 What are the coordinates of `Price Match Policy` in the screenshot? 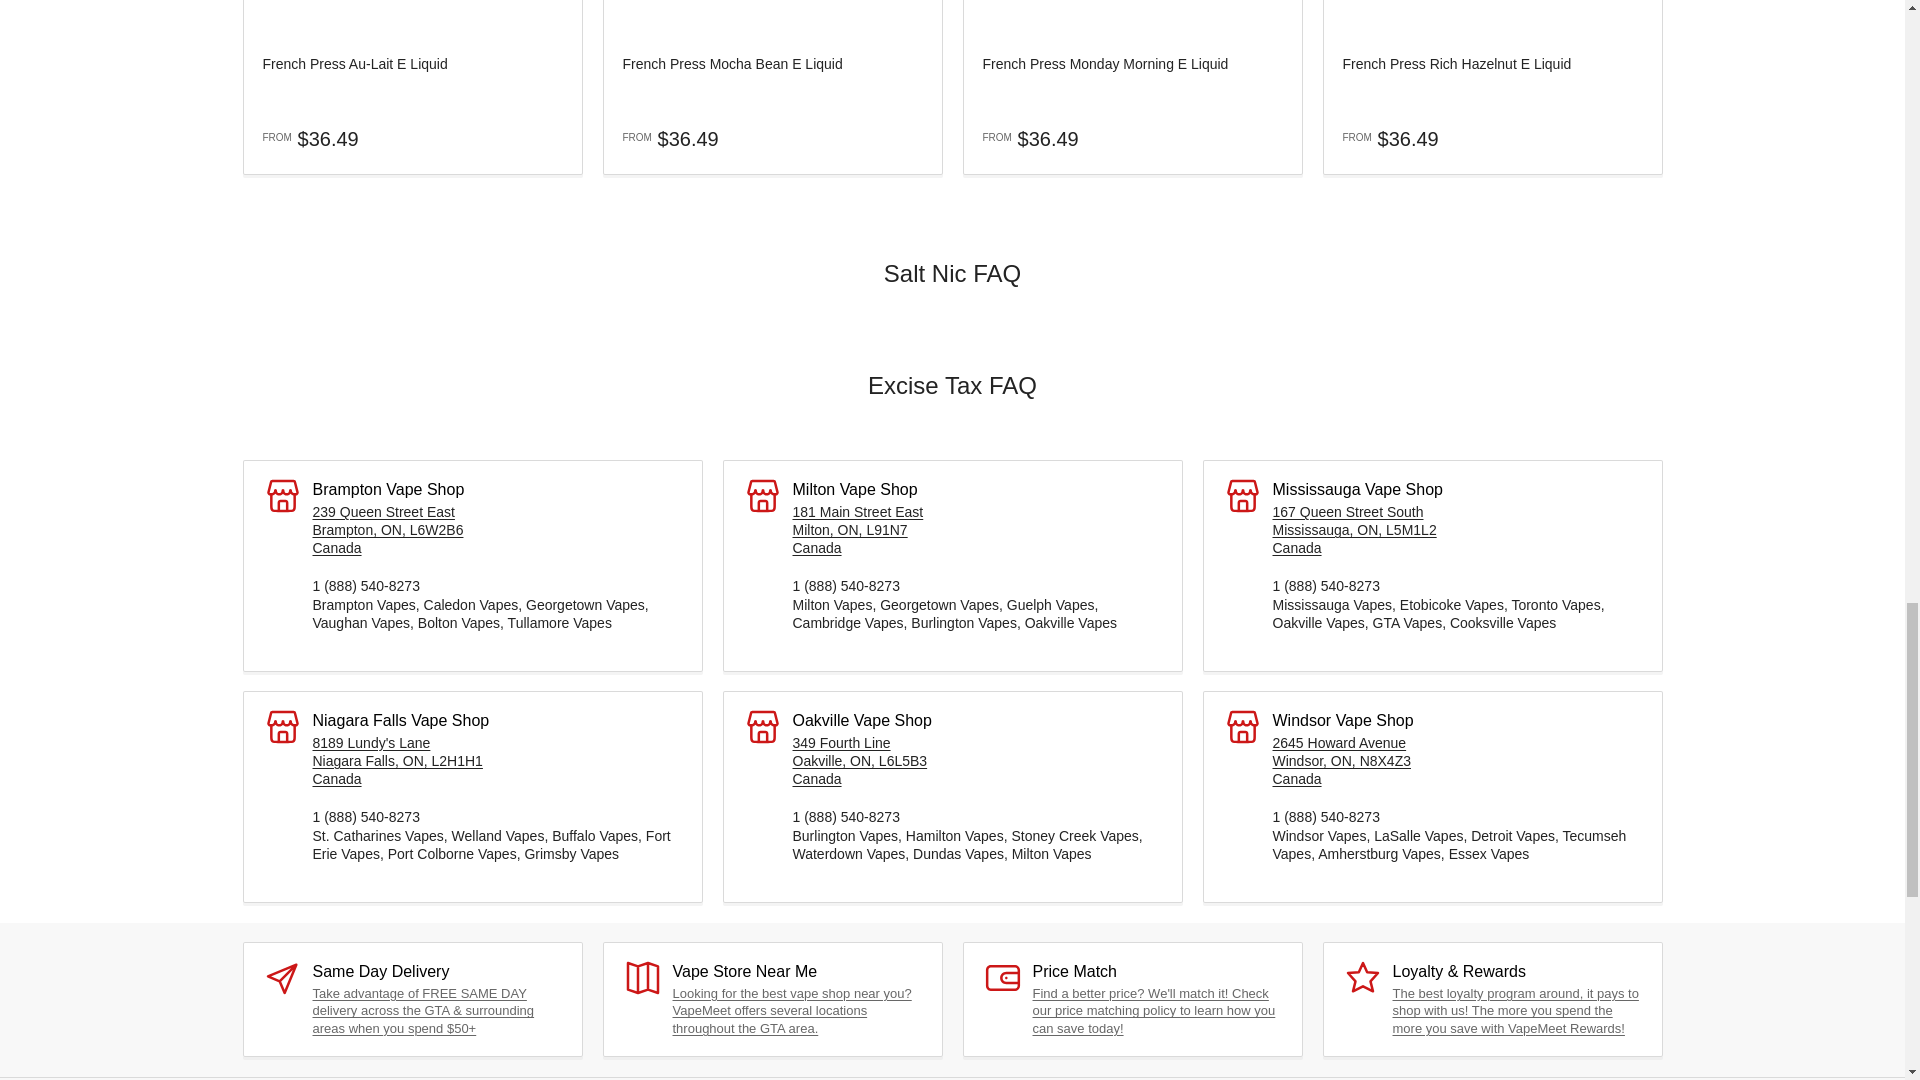 It's located at (1153, 1010).